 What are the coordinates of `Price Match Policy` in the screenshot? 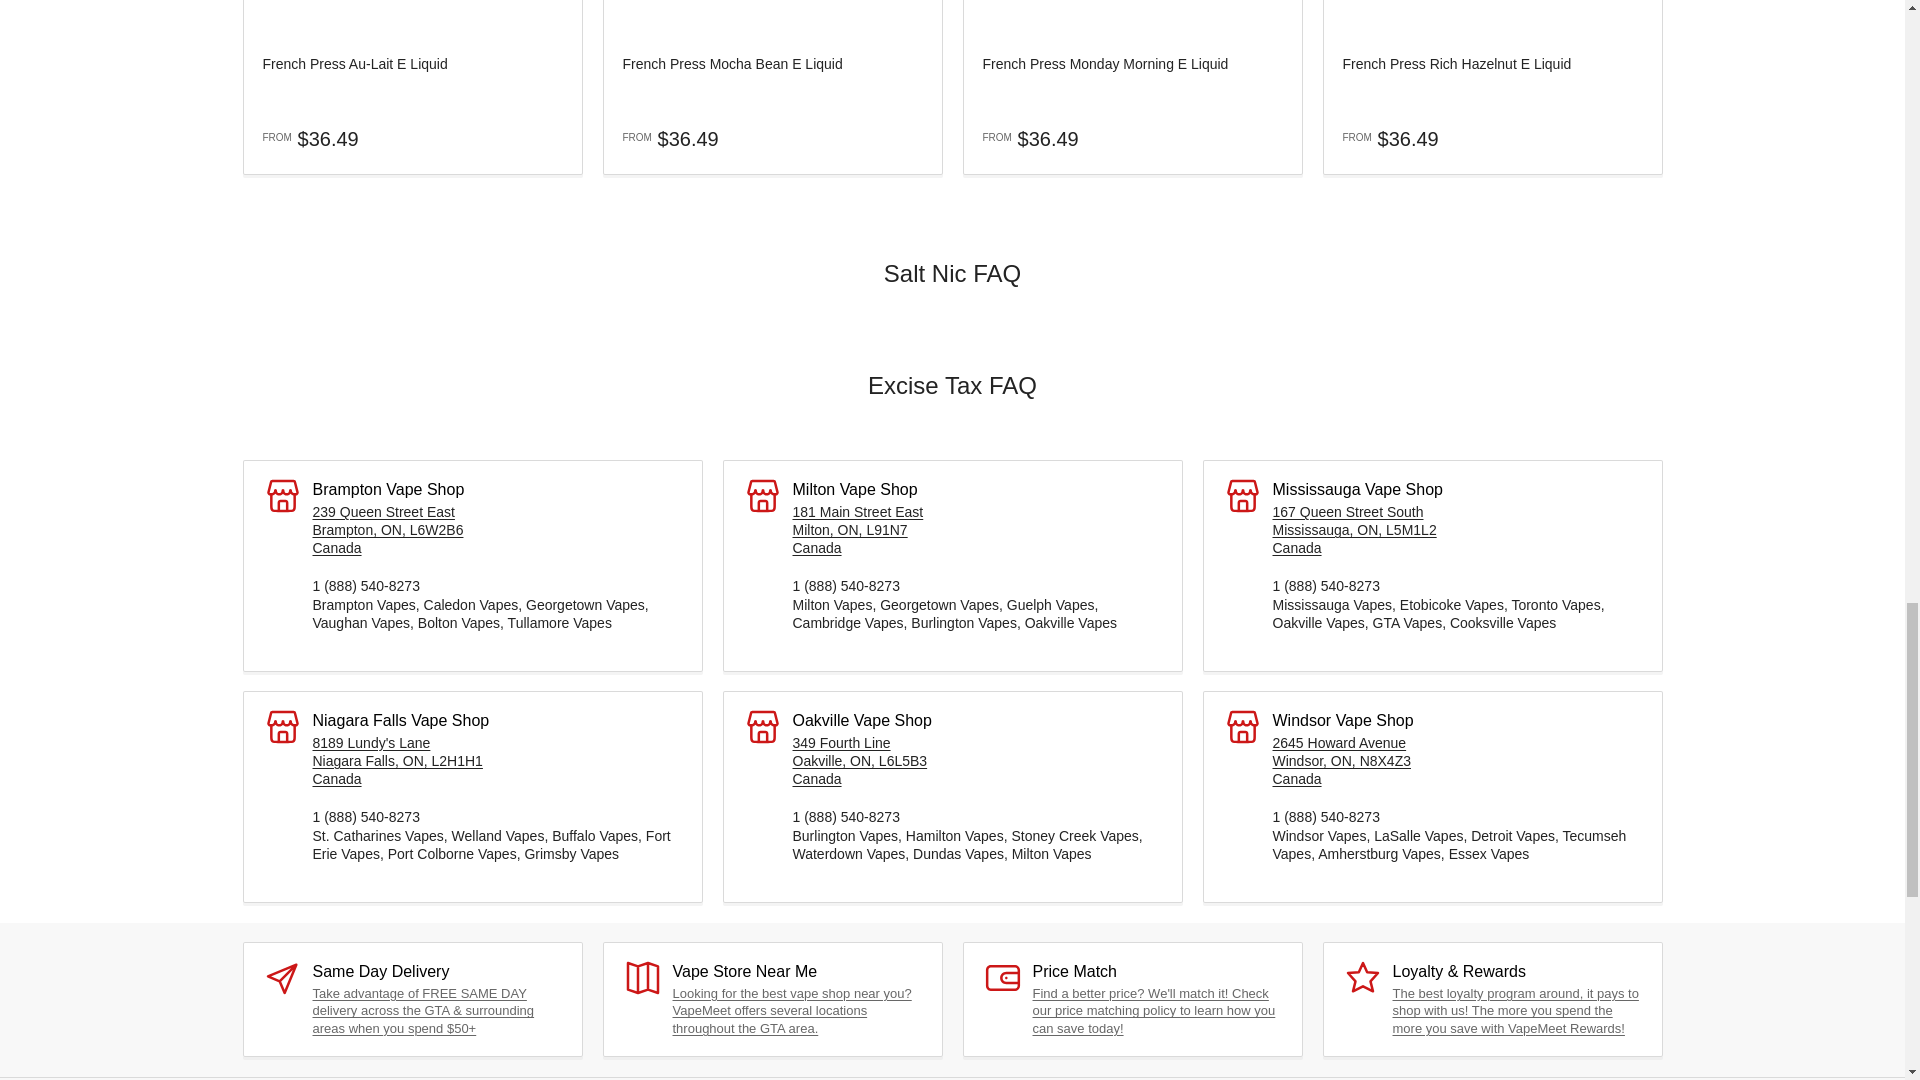 It's located at (1153, 1010).